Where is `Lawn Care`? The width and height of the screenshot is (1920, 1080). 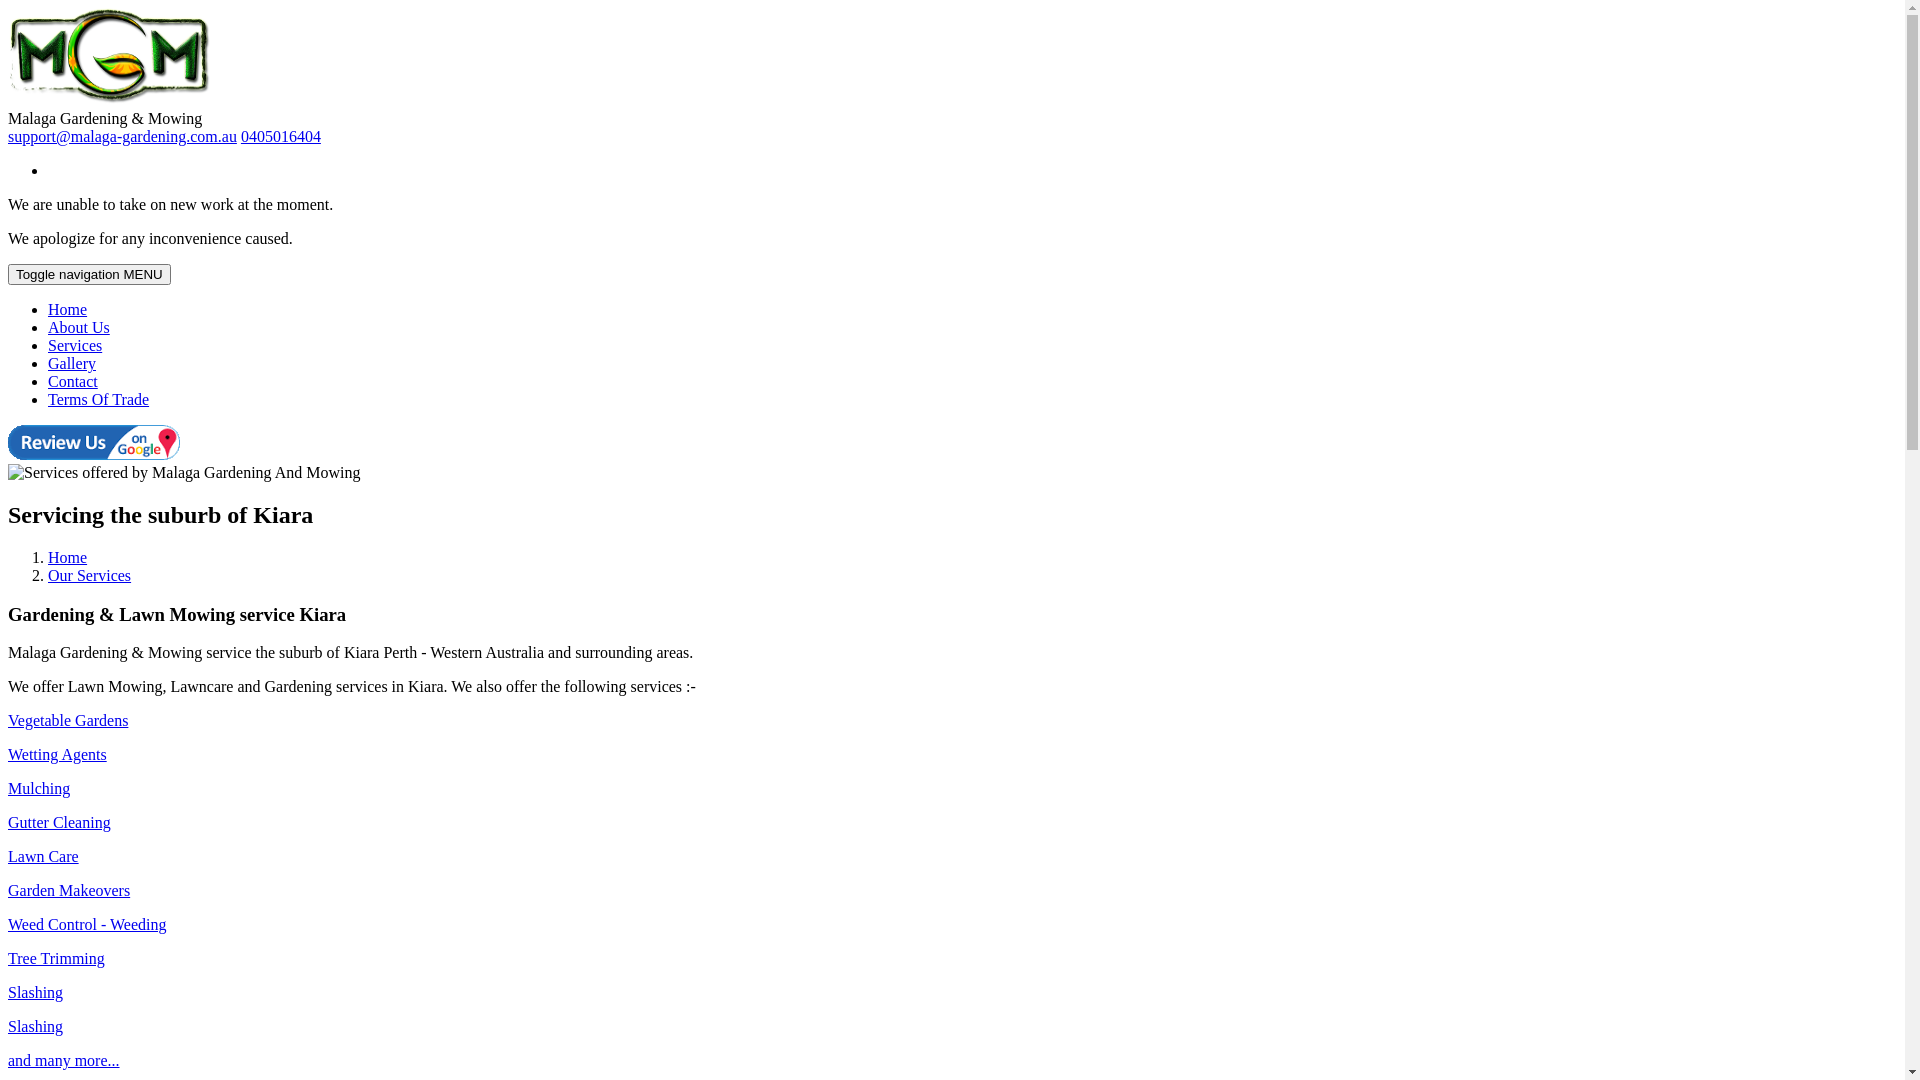 Lawn Care is located at coordinates (44, 856).